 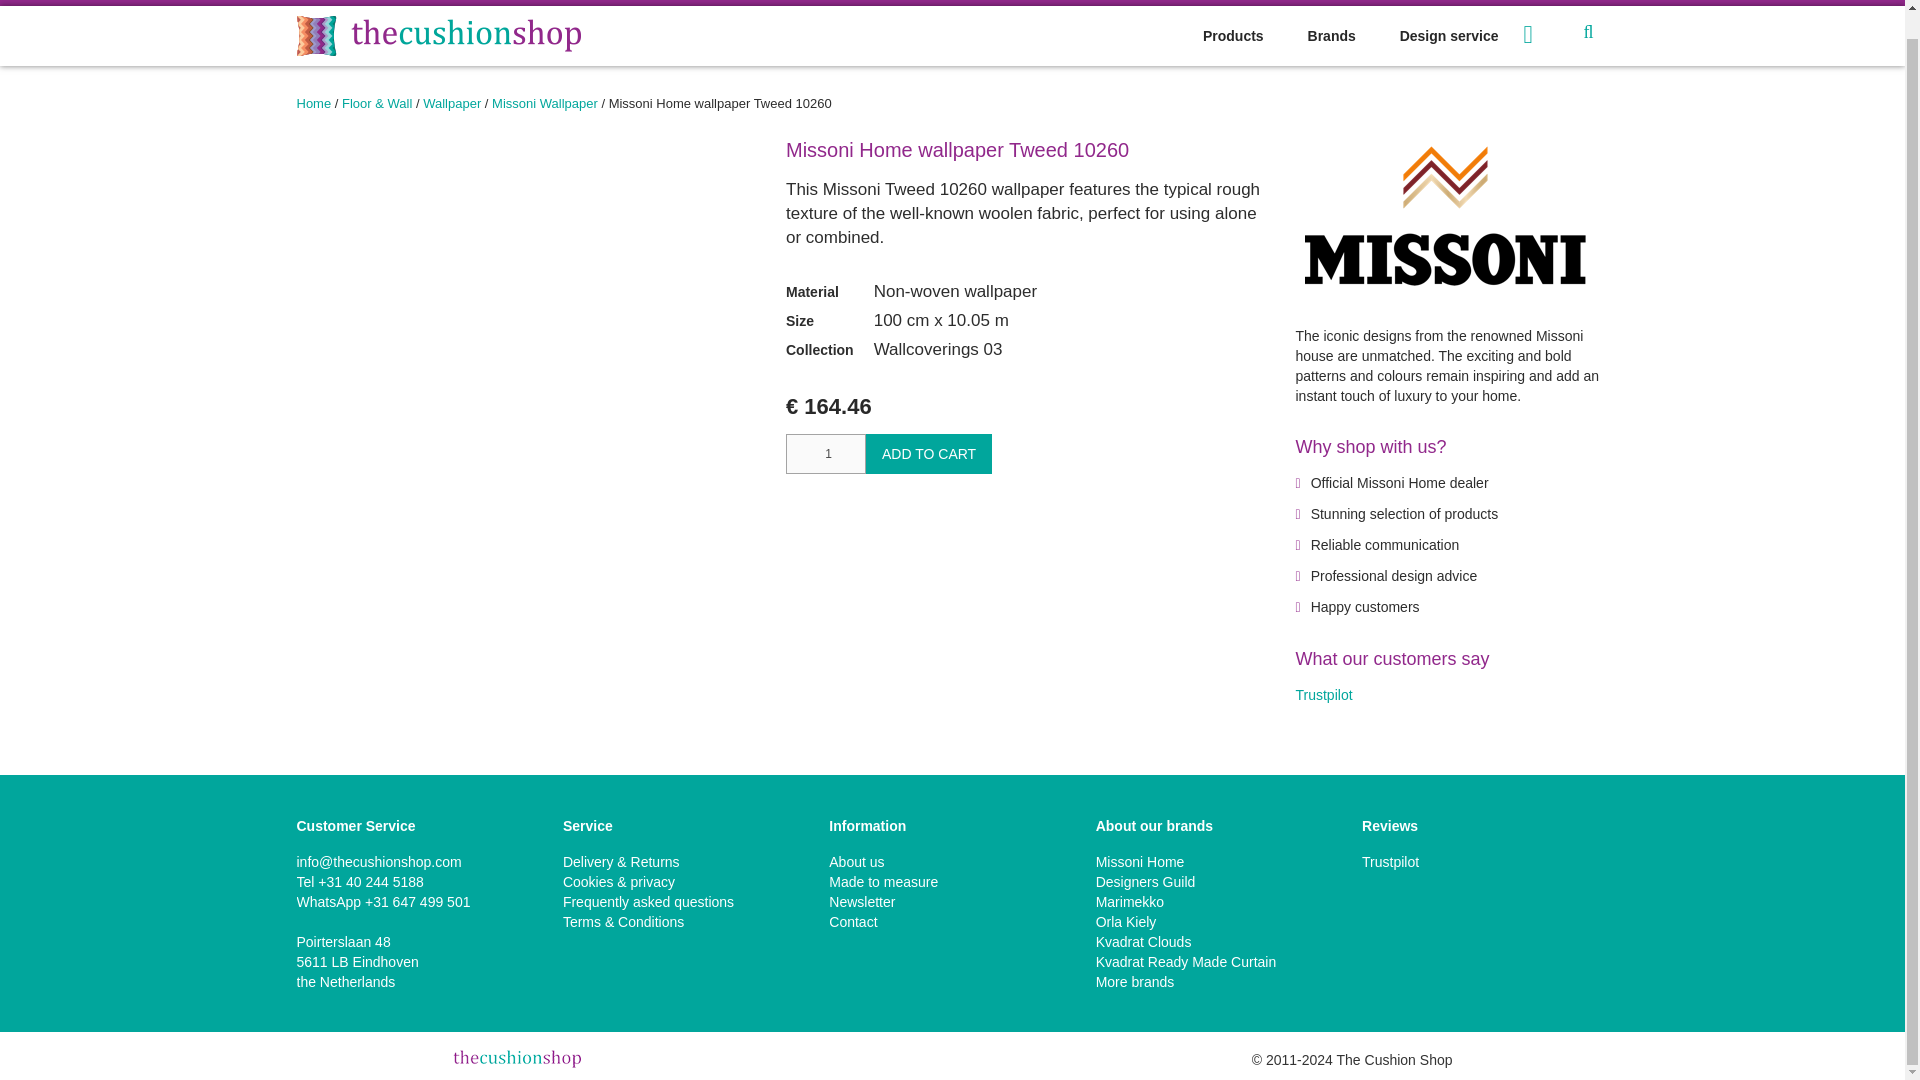 I want to click on To cart, so click(x=1544, y=34).